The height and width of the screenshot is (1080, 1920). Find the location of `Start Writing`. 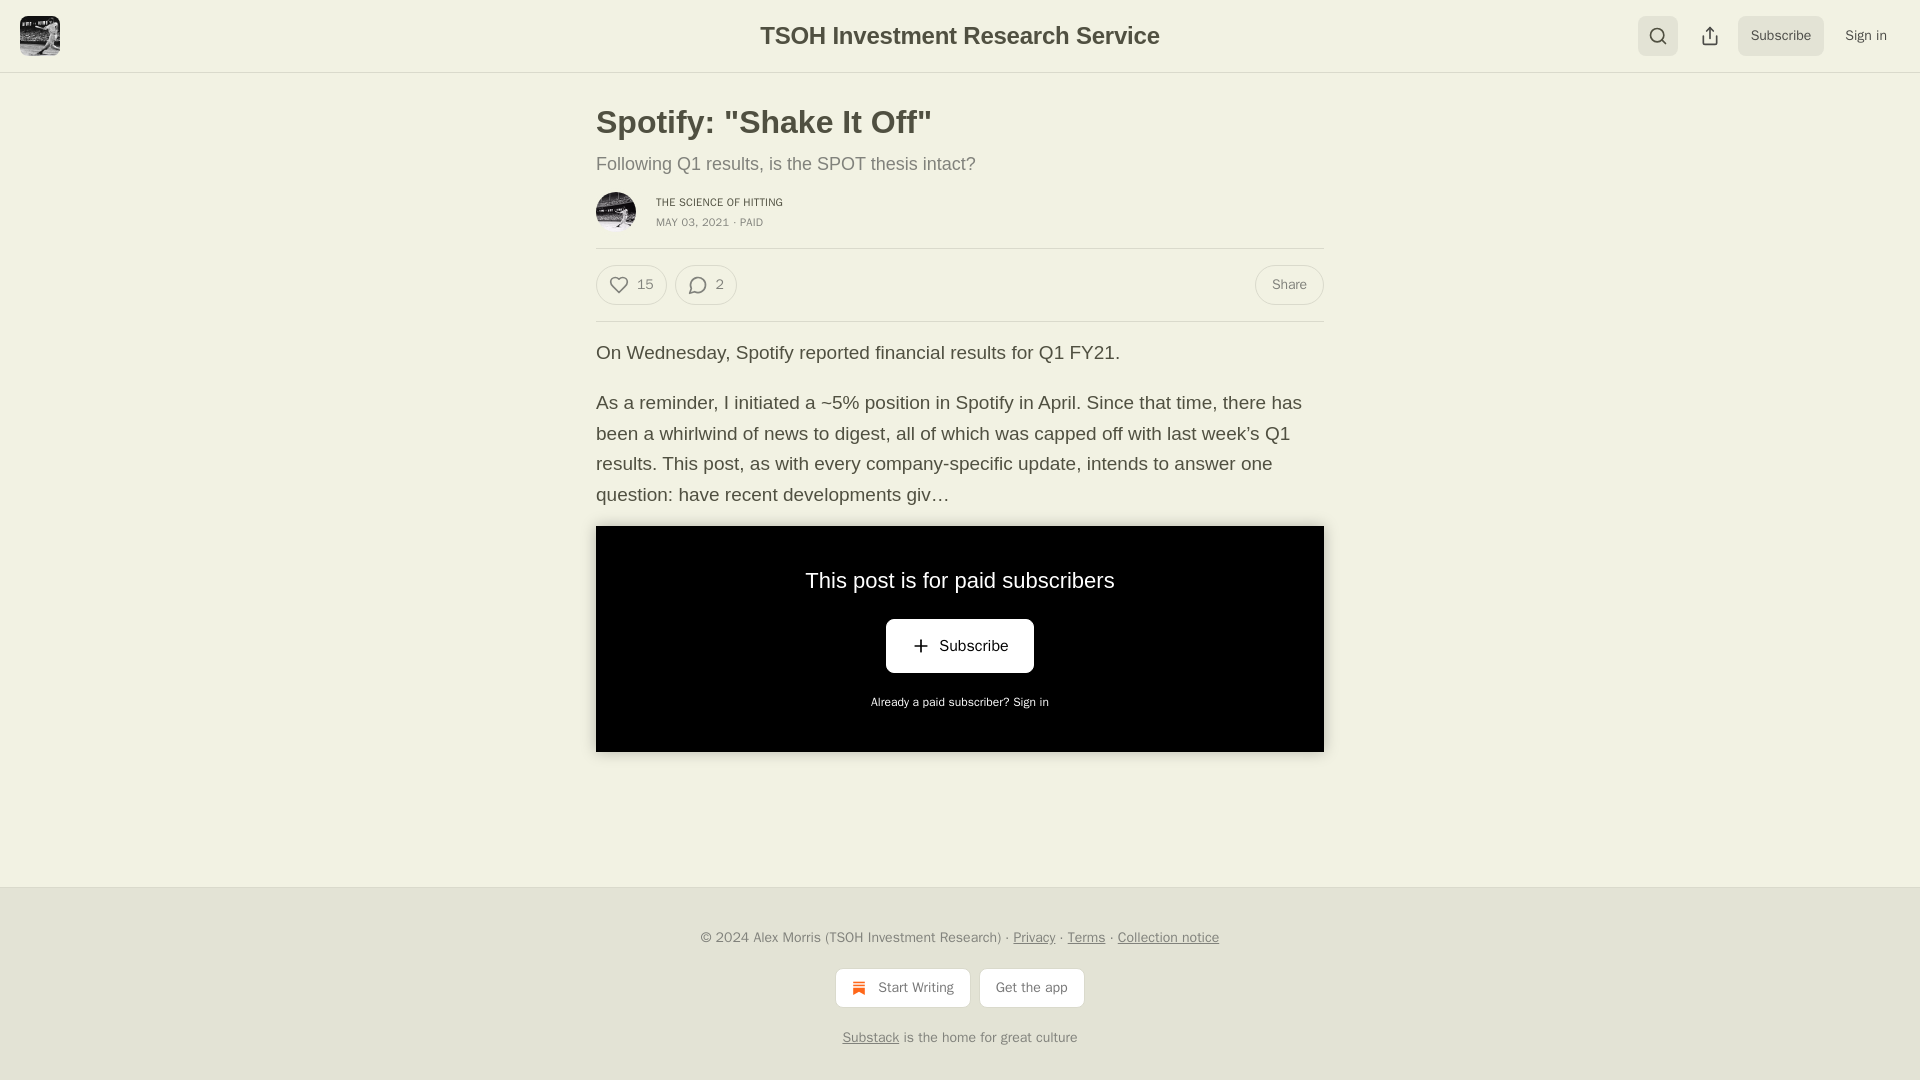

Start Writing is located at coordinates (902, 987).